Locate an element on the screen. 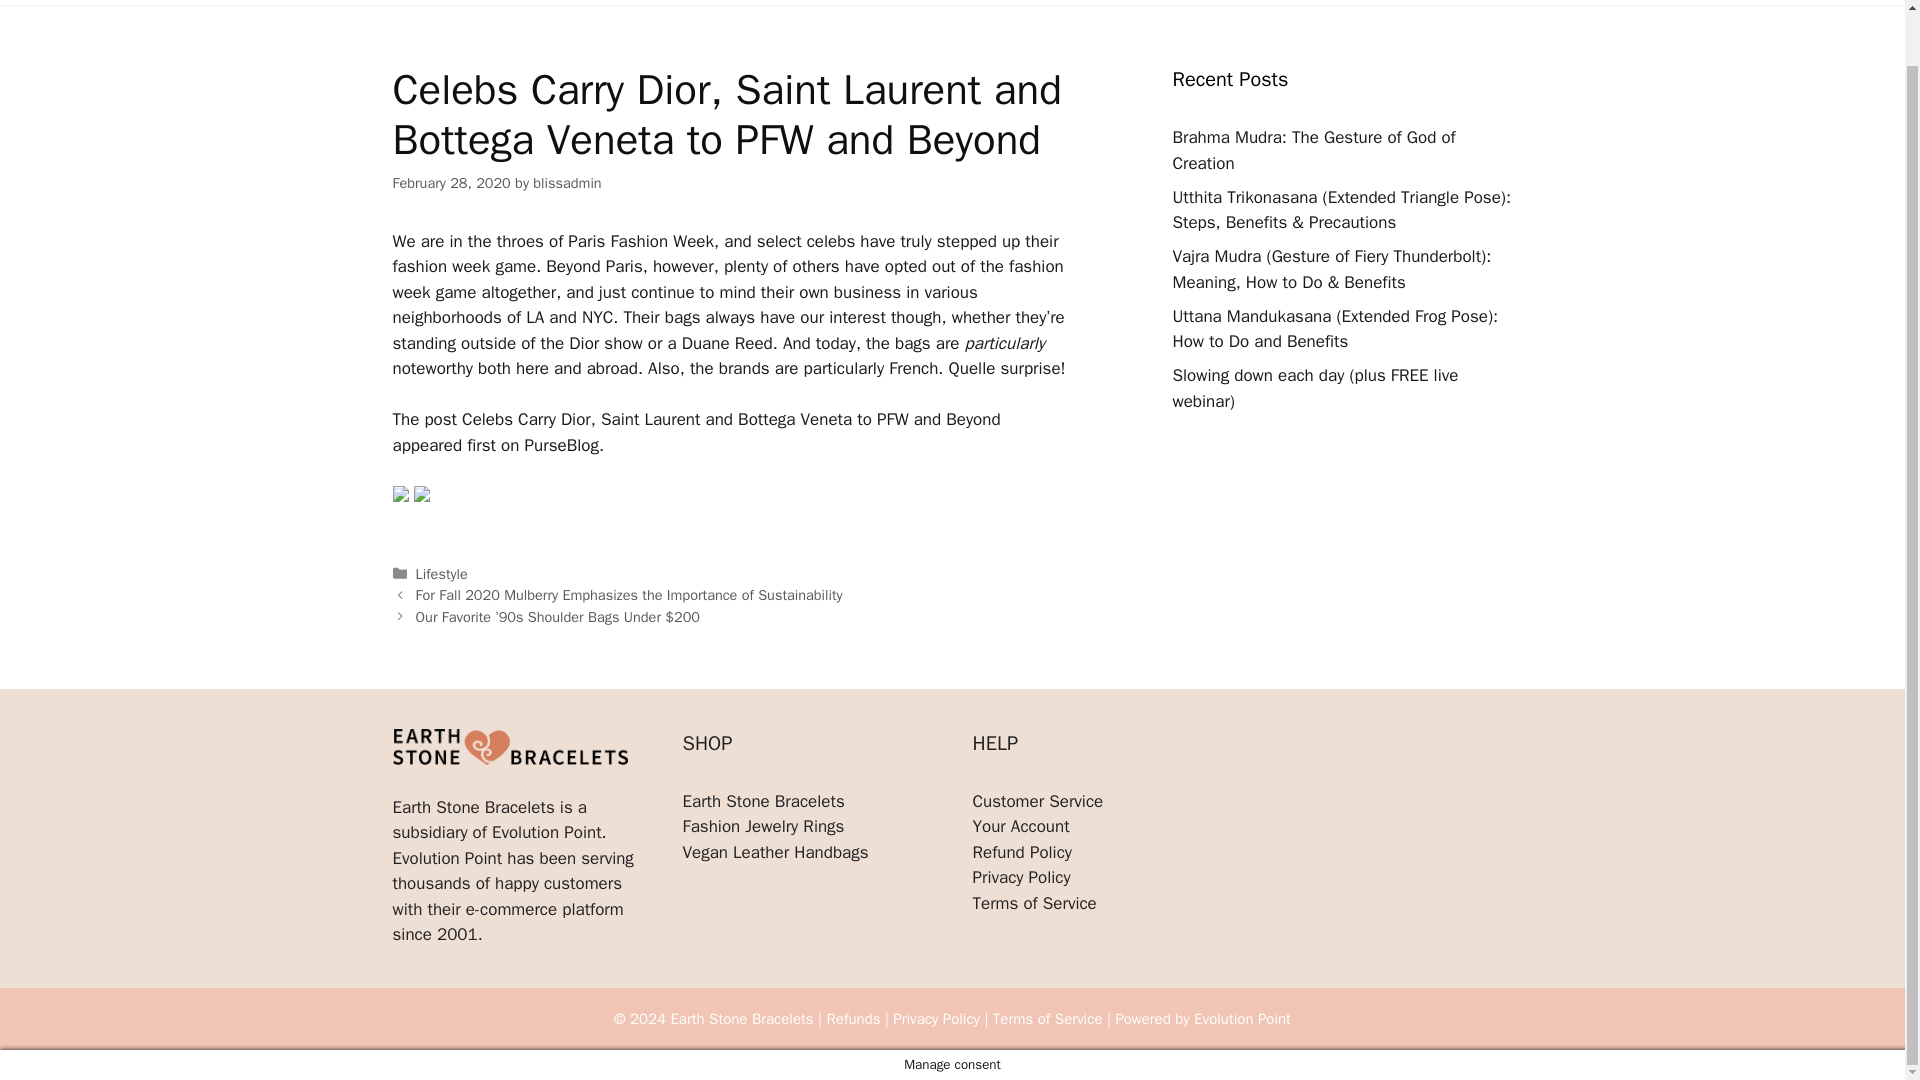 This screenshot has width=1920, height=1080. Refund Policy is located at coordinates (1021, 852).